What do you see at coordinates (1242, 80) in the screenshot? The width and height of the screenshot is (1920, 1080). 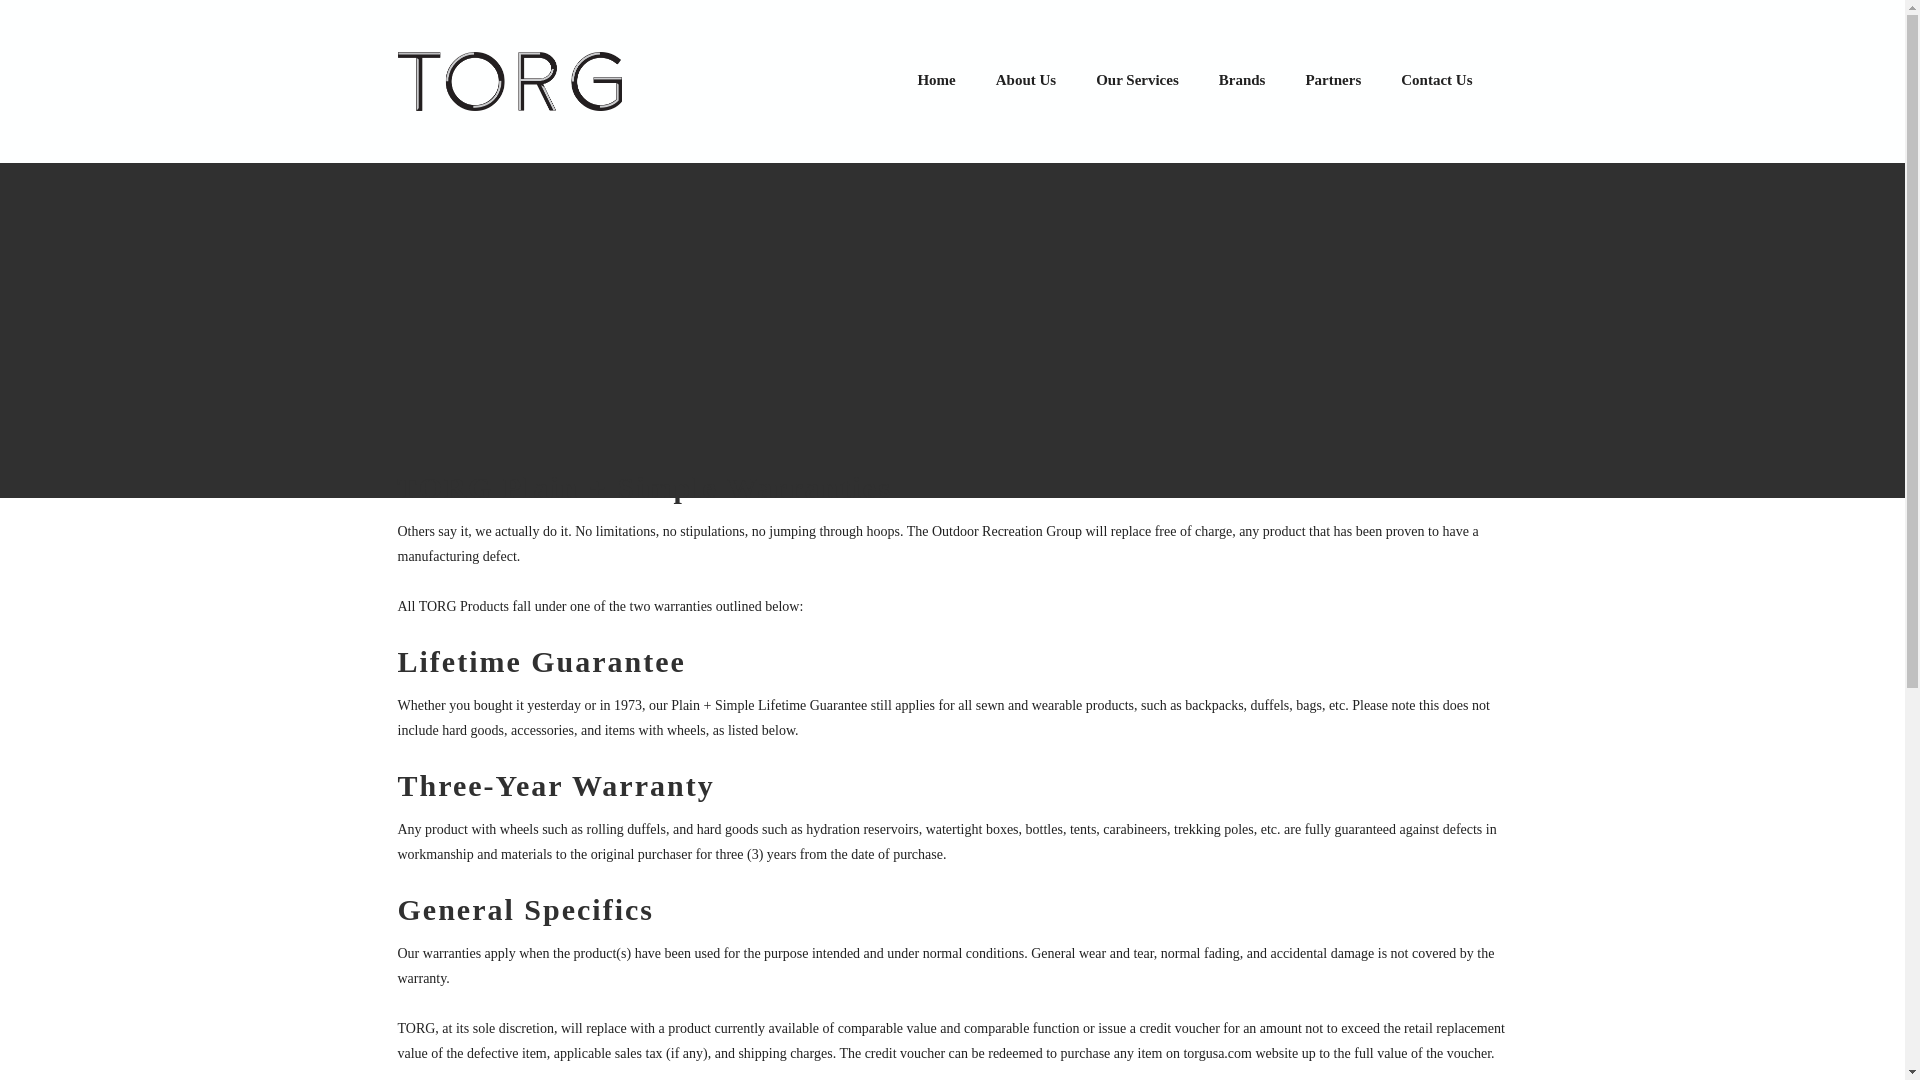 I see `Brands` at bounding box center [1242, 80].